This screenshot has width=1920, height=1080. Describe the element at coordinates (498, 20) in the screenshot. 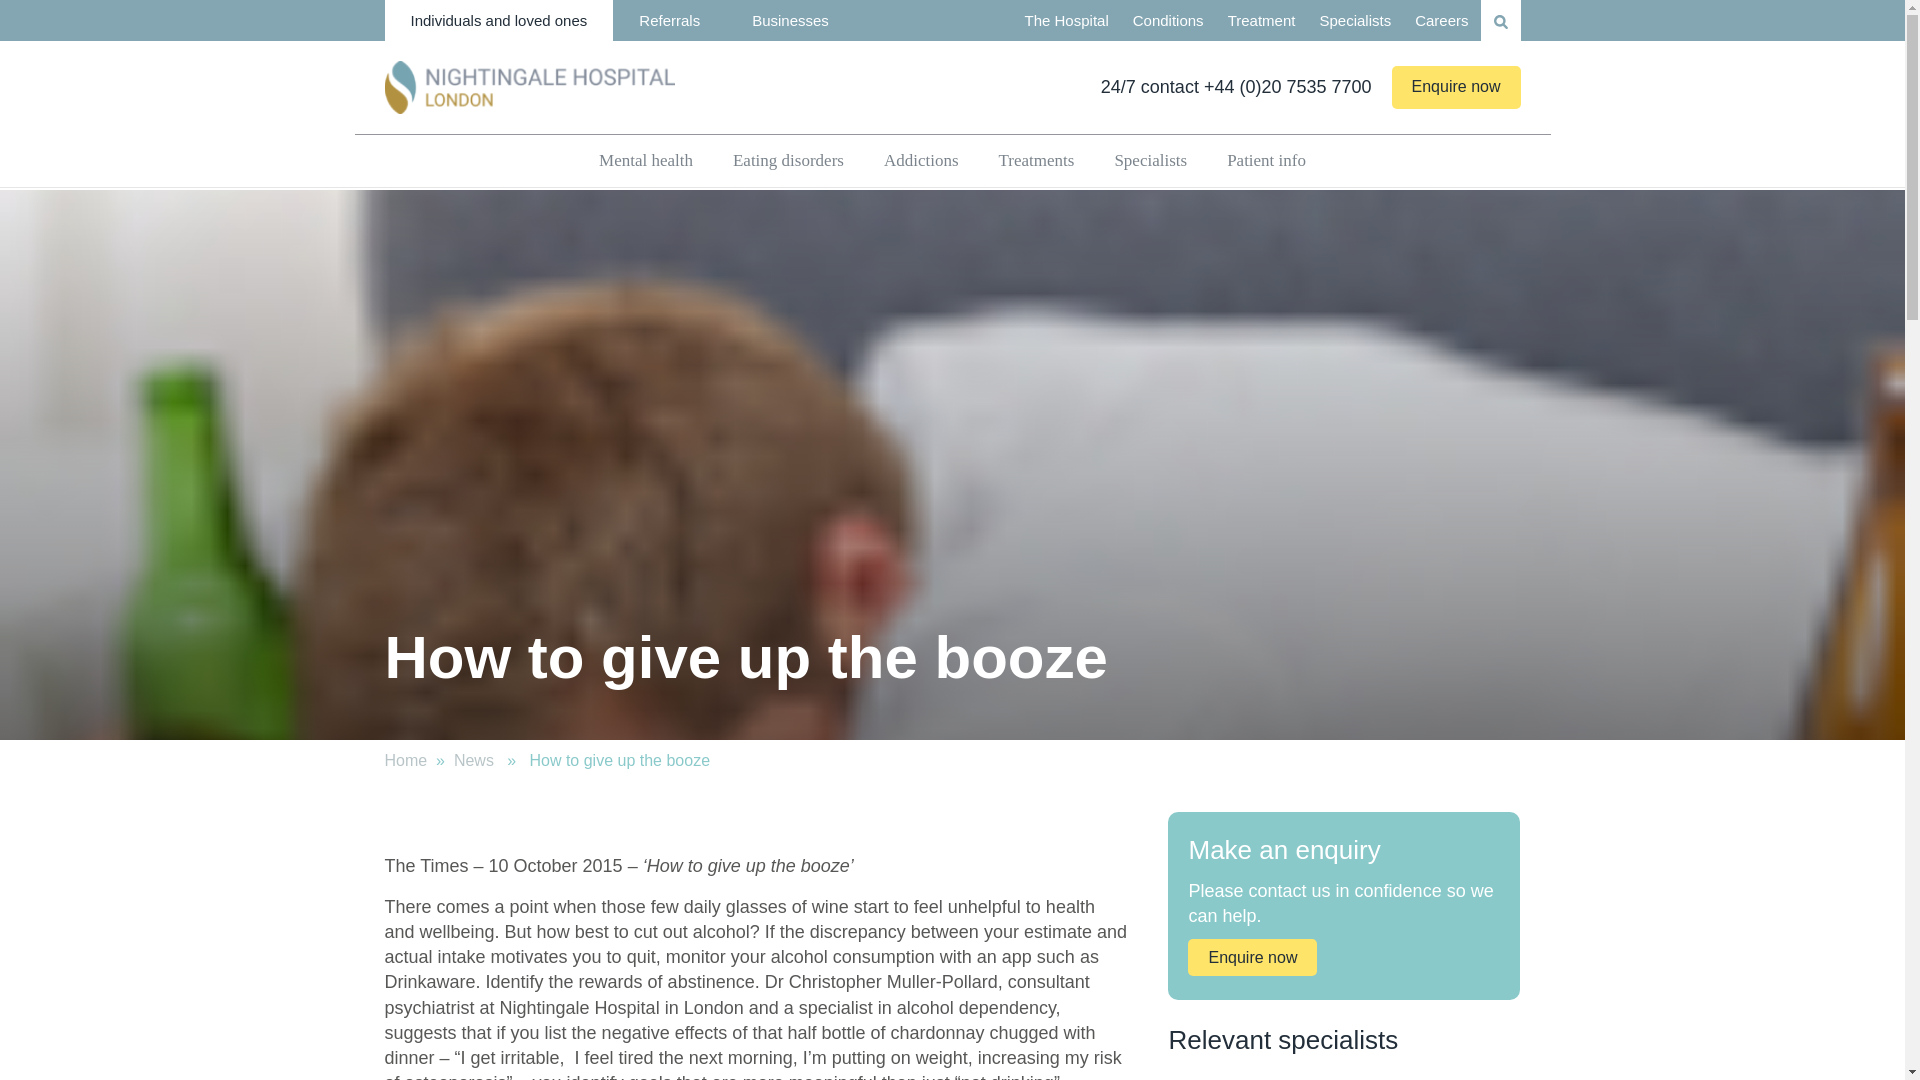

I see `Individuals and loved ones` at that location.